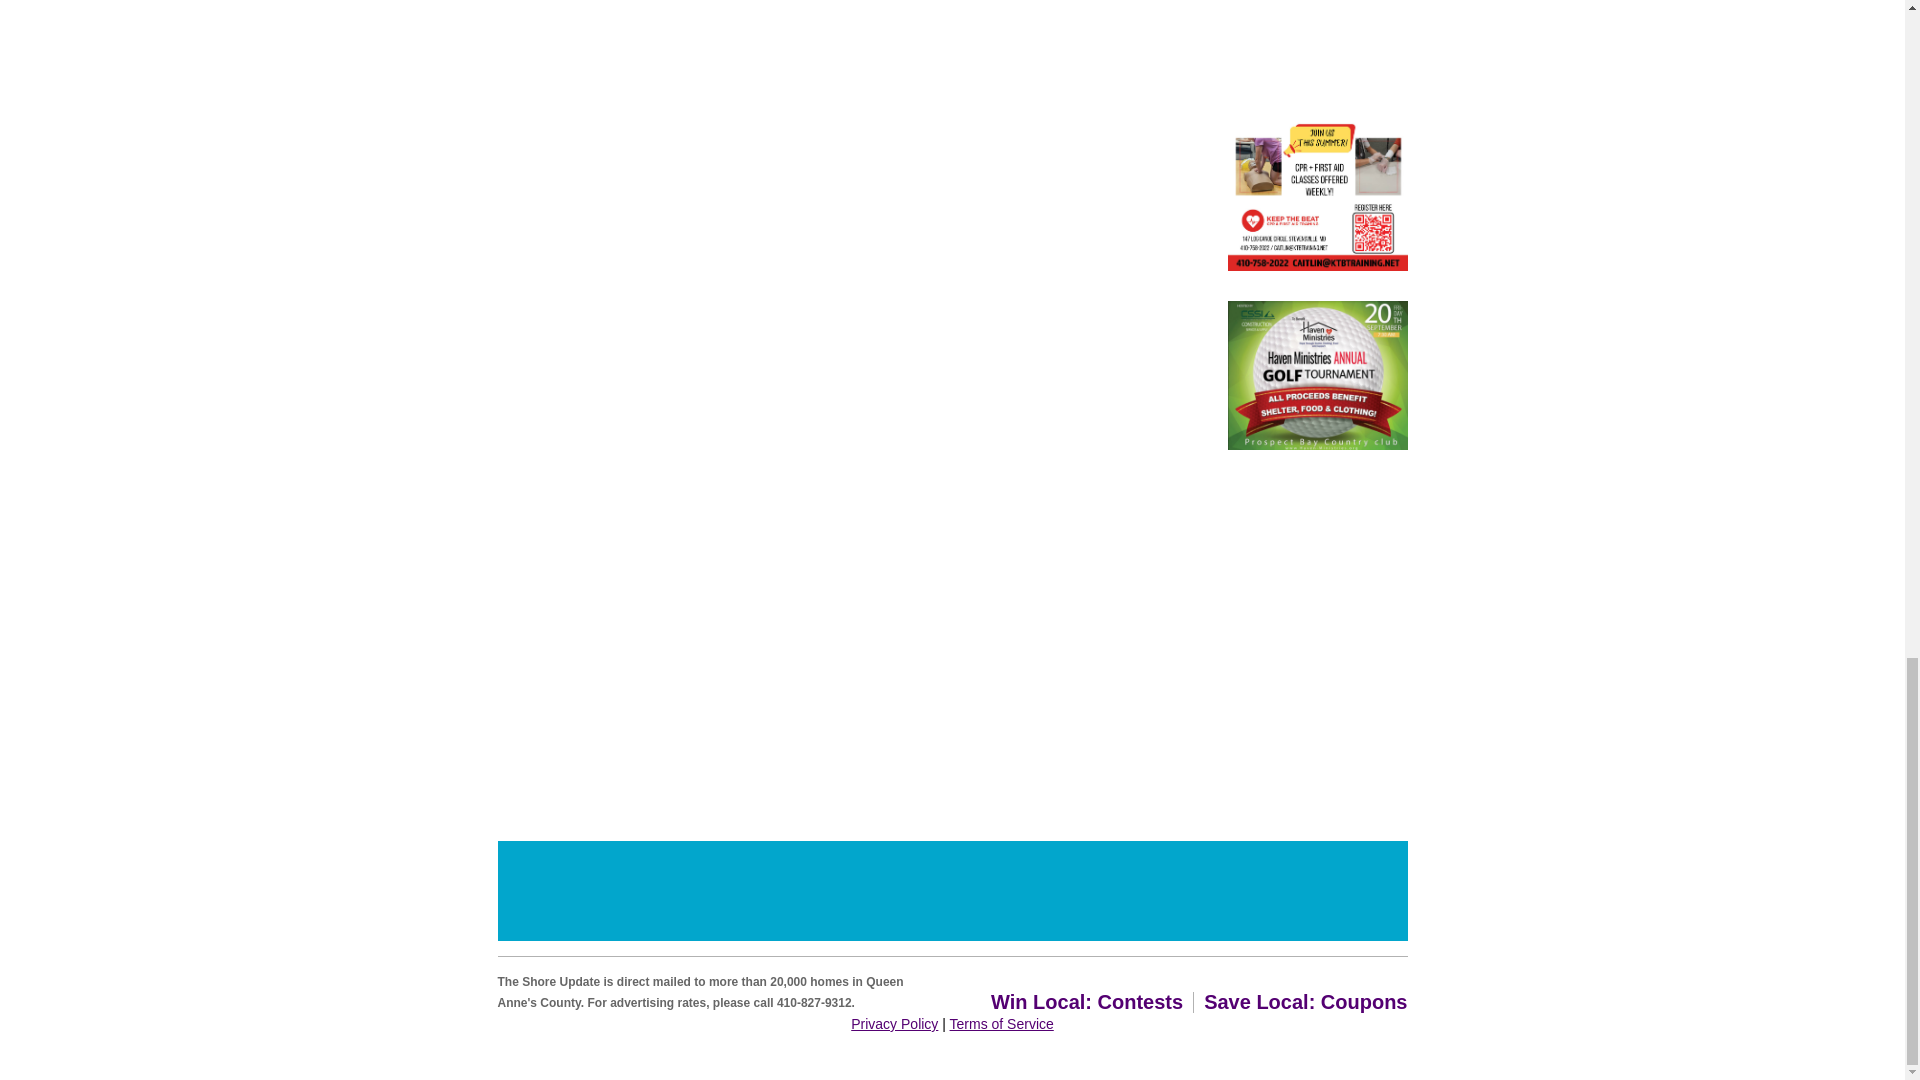 The width and height of the screenshot is (1920, 1080). What do you see at coordinates (1305, 1002) in the screenshot?
I see `Save Local: Coupons` at bounding box center [1305, 1002].